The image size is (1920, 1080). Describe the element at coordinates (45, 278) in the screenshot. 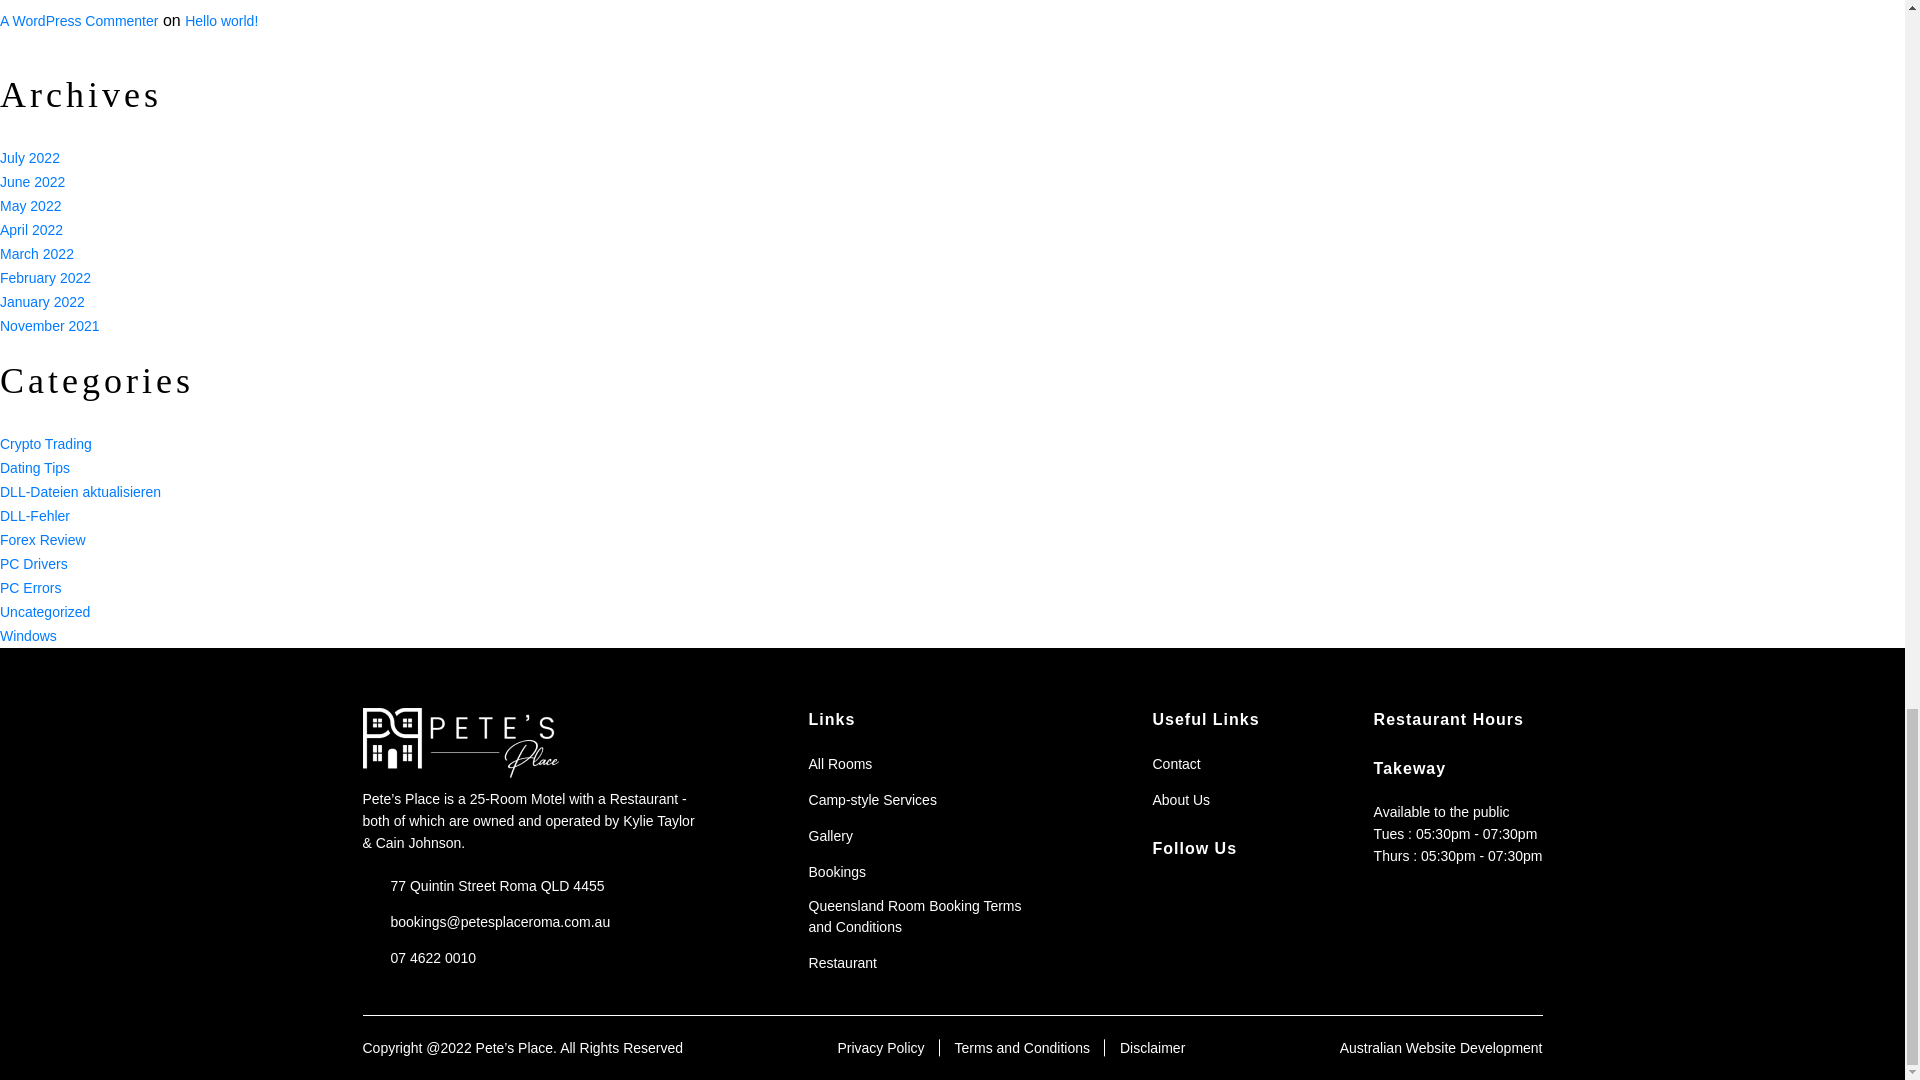

I see `February 2022` at that location.